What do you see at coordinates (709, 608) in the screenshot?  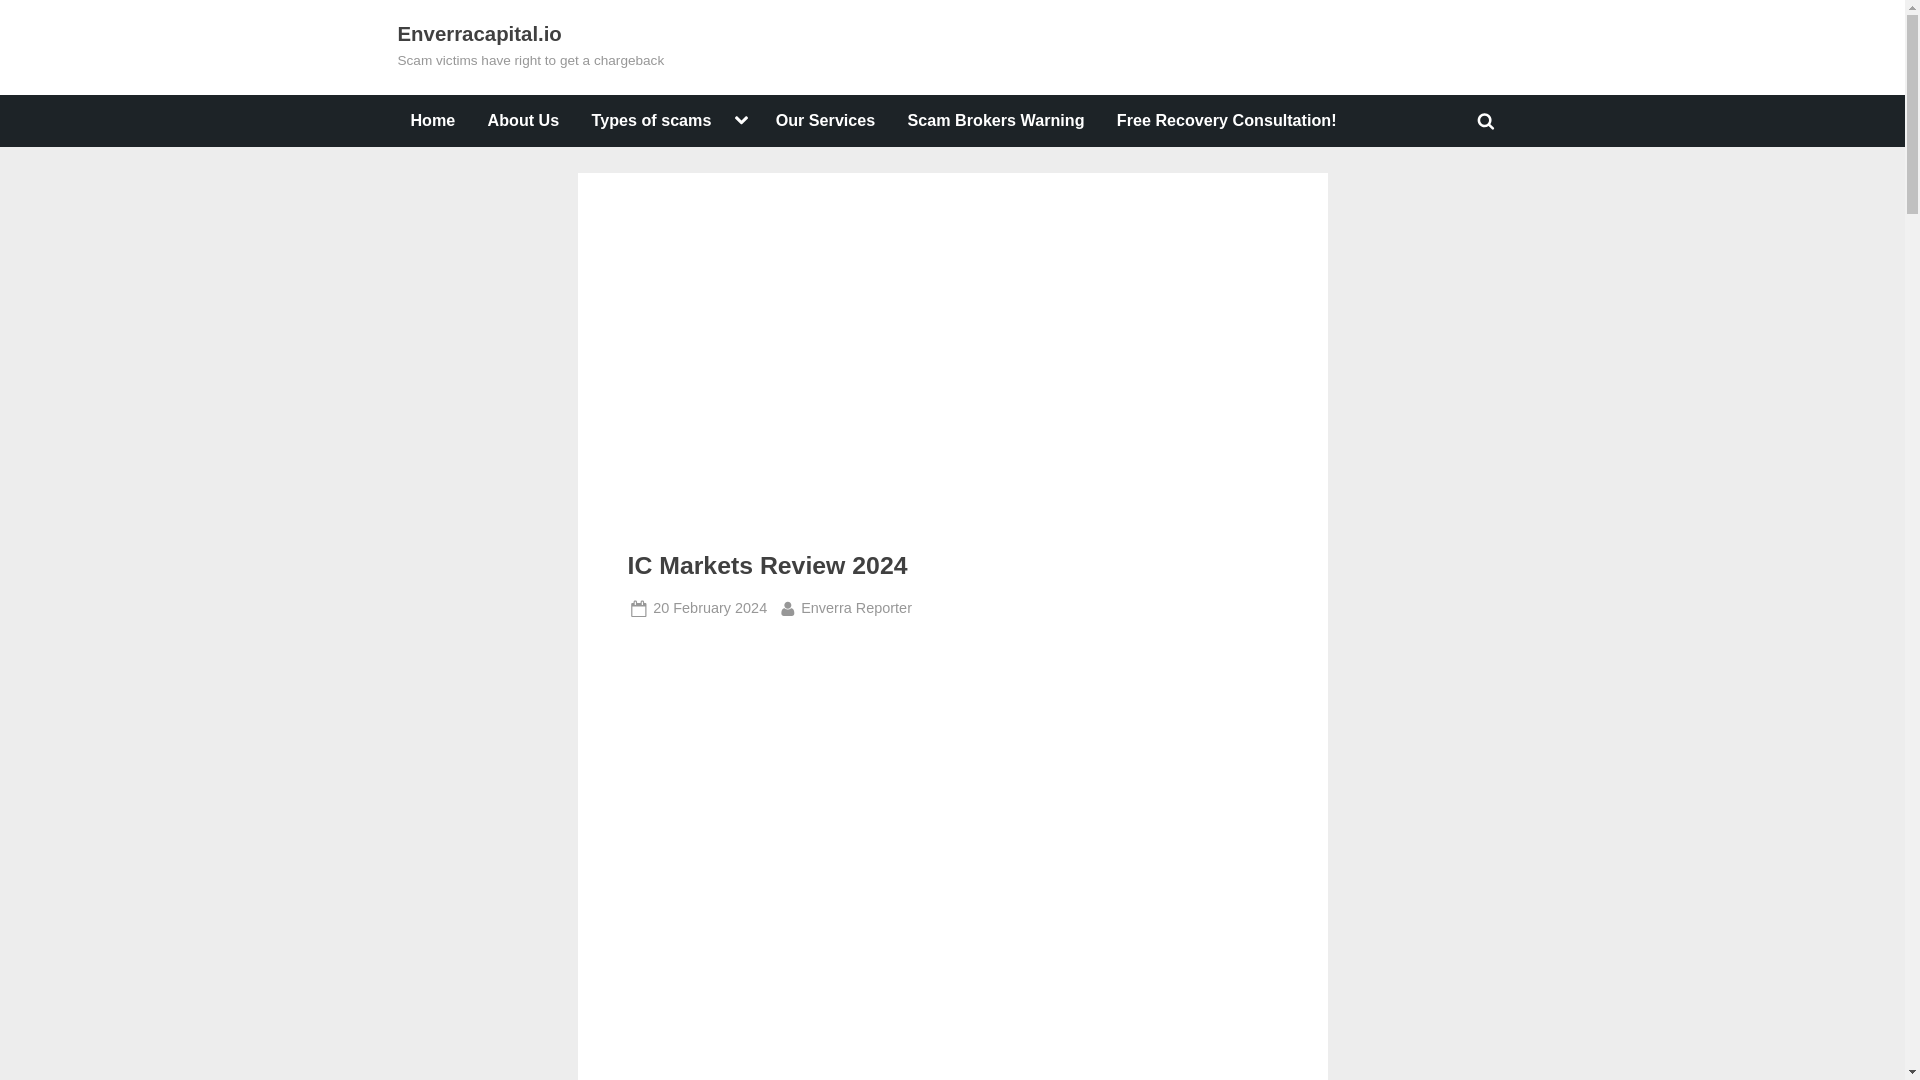 I see `Enverracapital.io` at bounding box center [709, 608].